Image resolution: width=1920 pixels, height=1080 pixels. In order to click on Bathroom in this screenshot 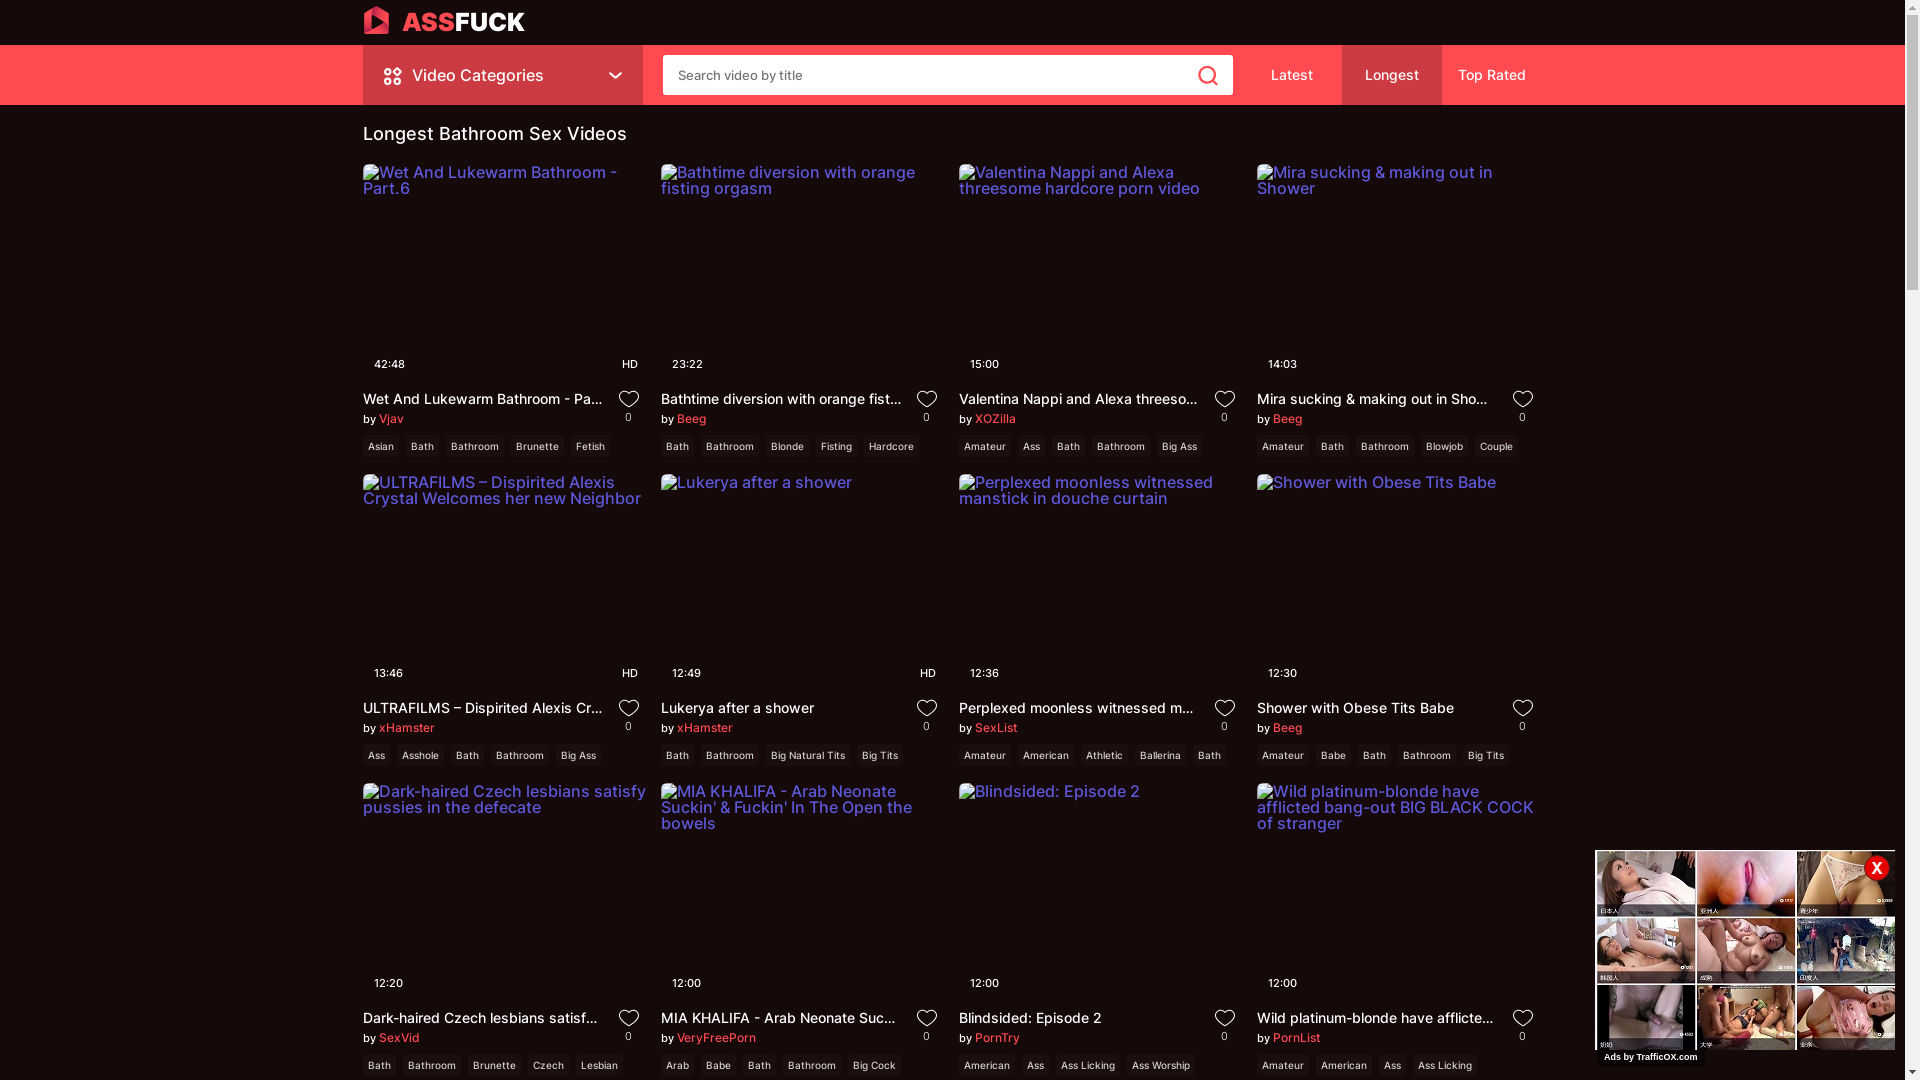, I will do `click(729, 445)`.